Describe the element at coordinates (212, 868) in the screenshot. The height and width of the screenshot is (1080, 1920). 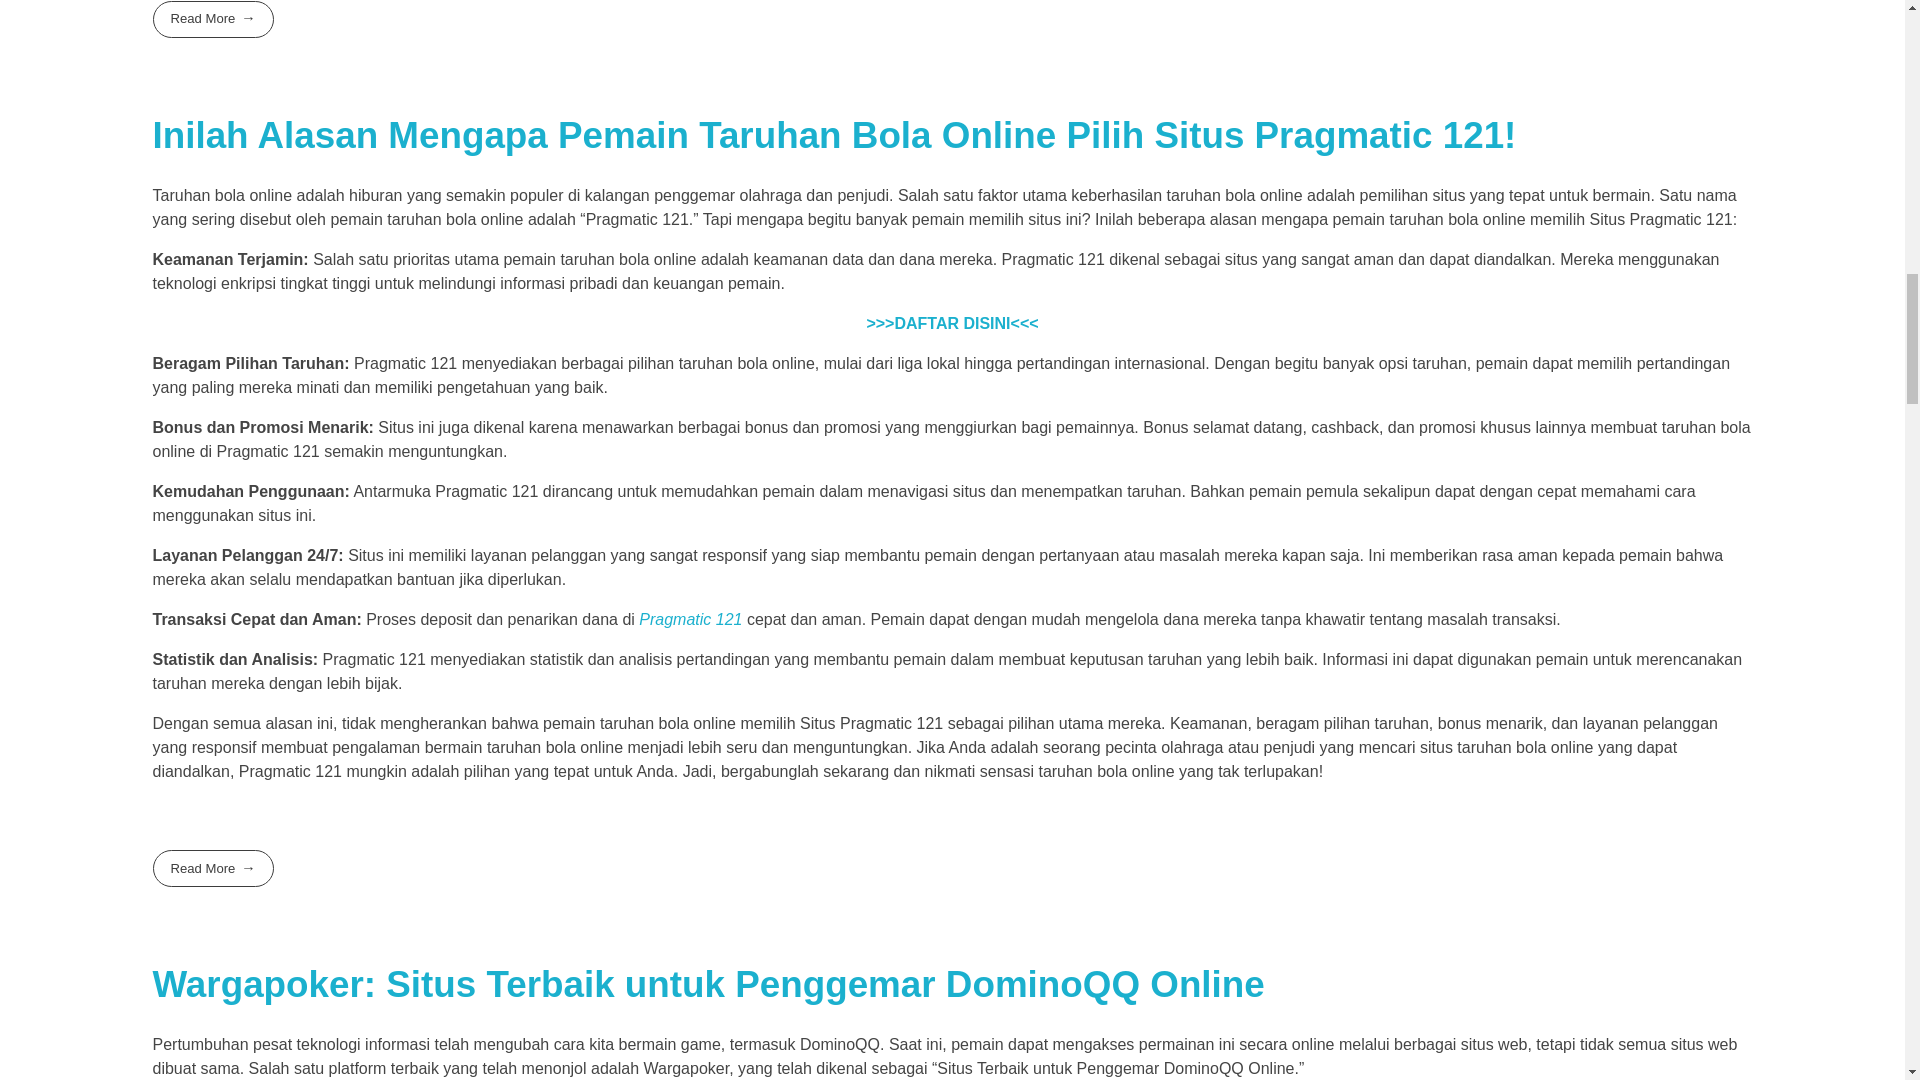
I see `Read More` at that location.